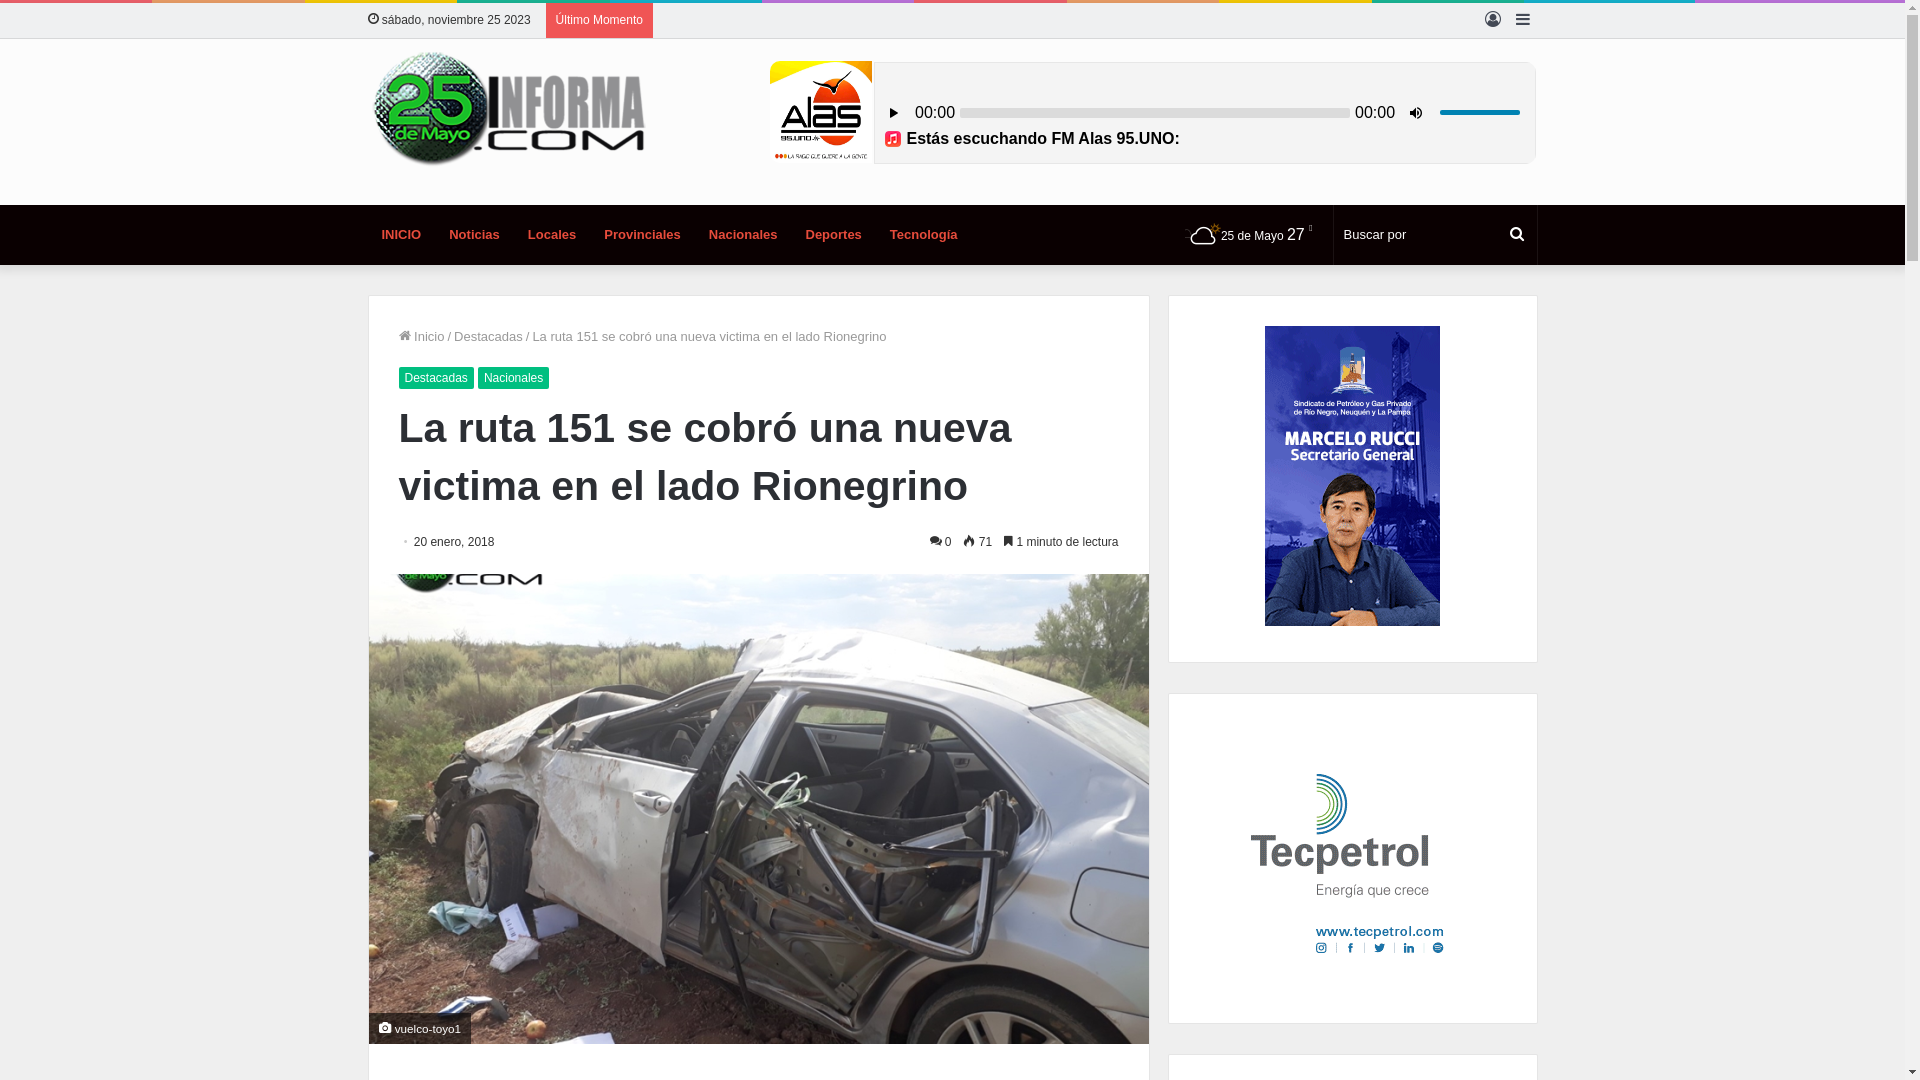 The height and width of the screenshot is (1080, 1920). I want to click on Nacionales, so click(514, 378).